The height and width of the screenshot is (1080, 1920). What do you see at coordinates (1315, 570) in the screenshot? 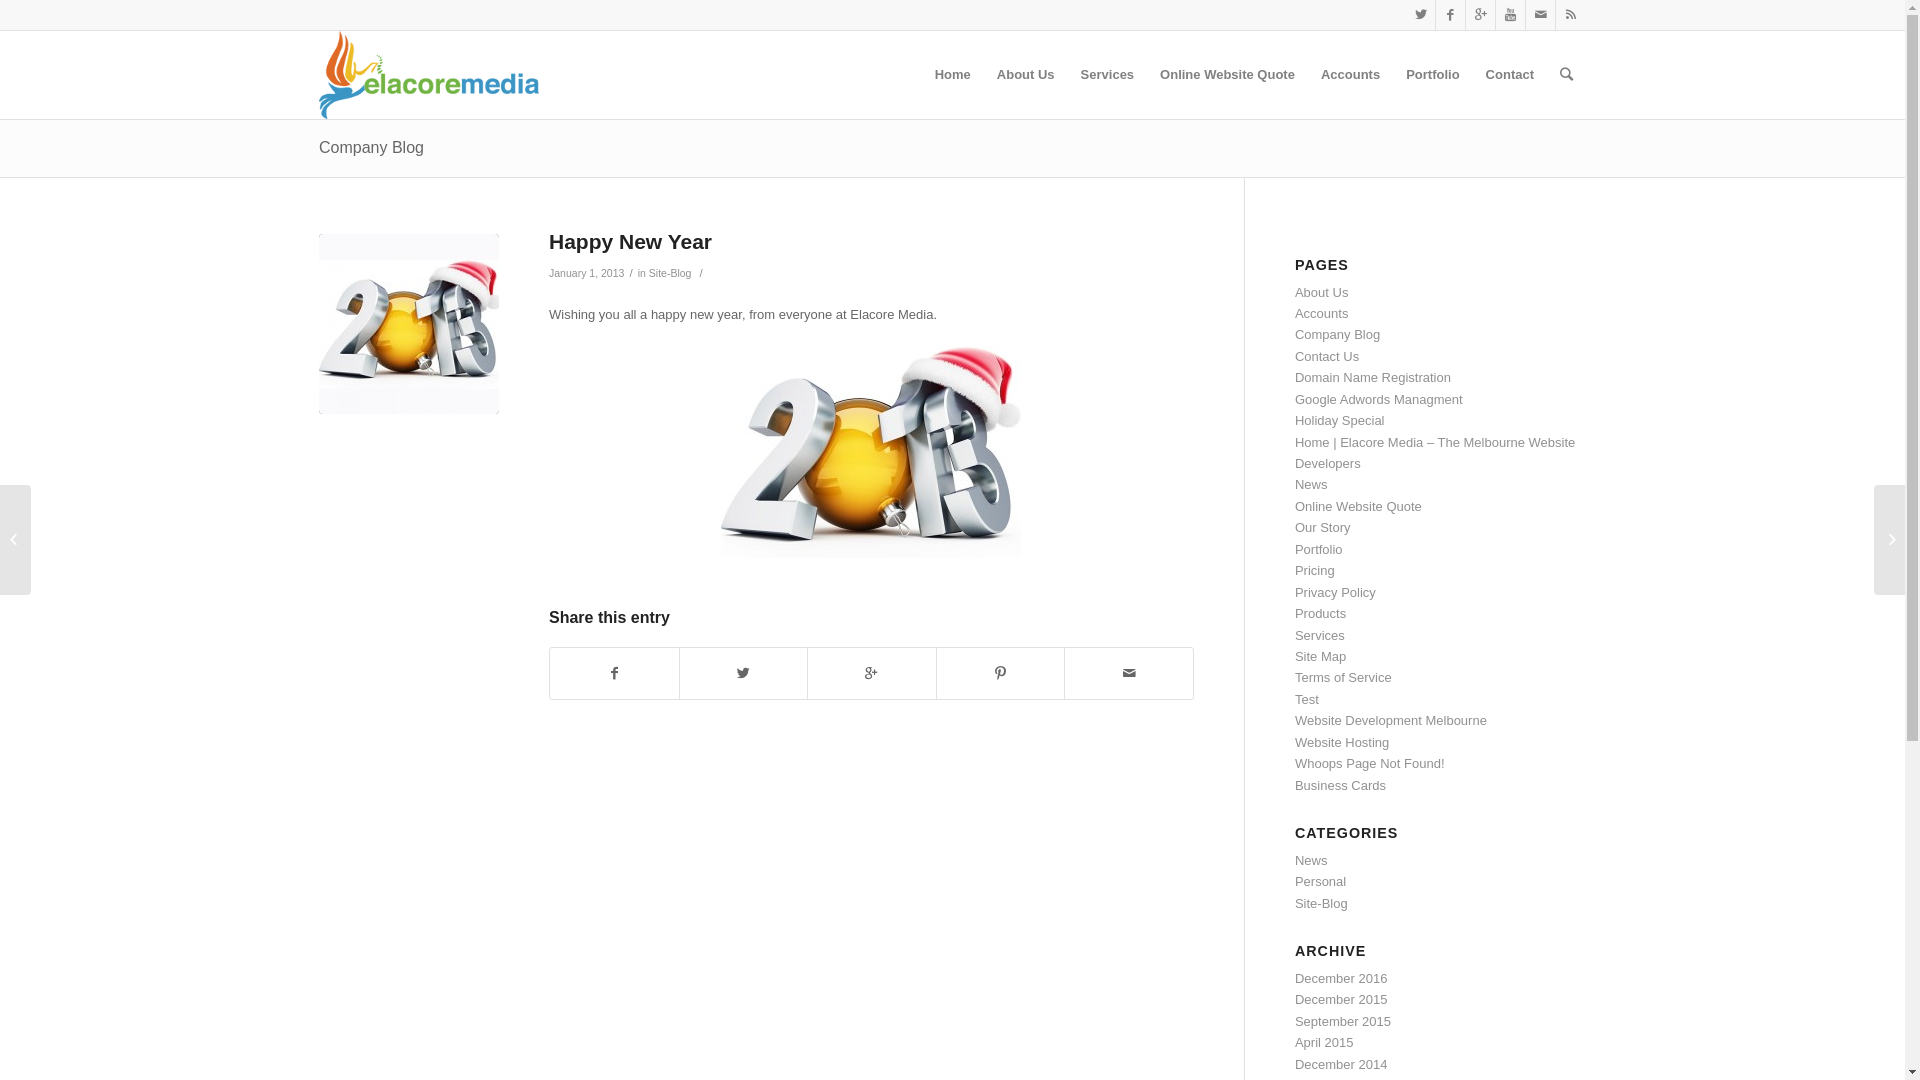
I see `Pricing` at bounding box center [1315, 570].